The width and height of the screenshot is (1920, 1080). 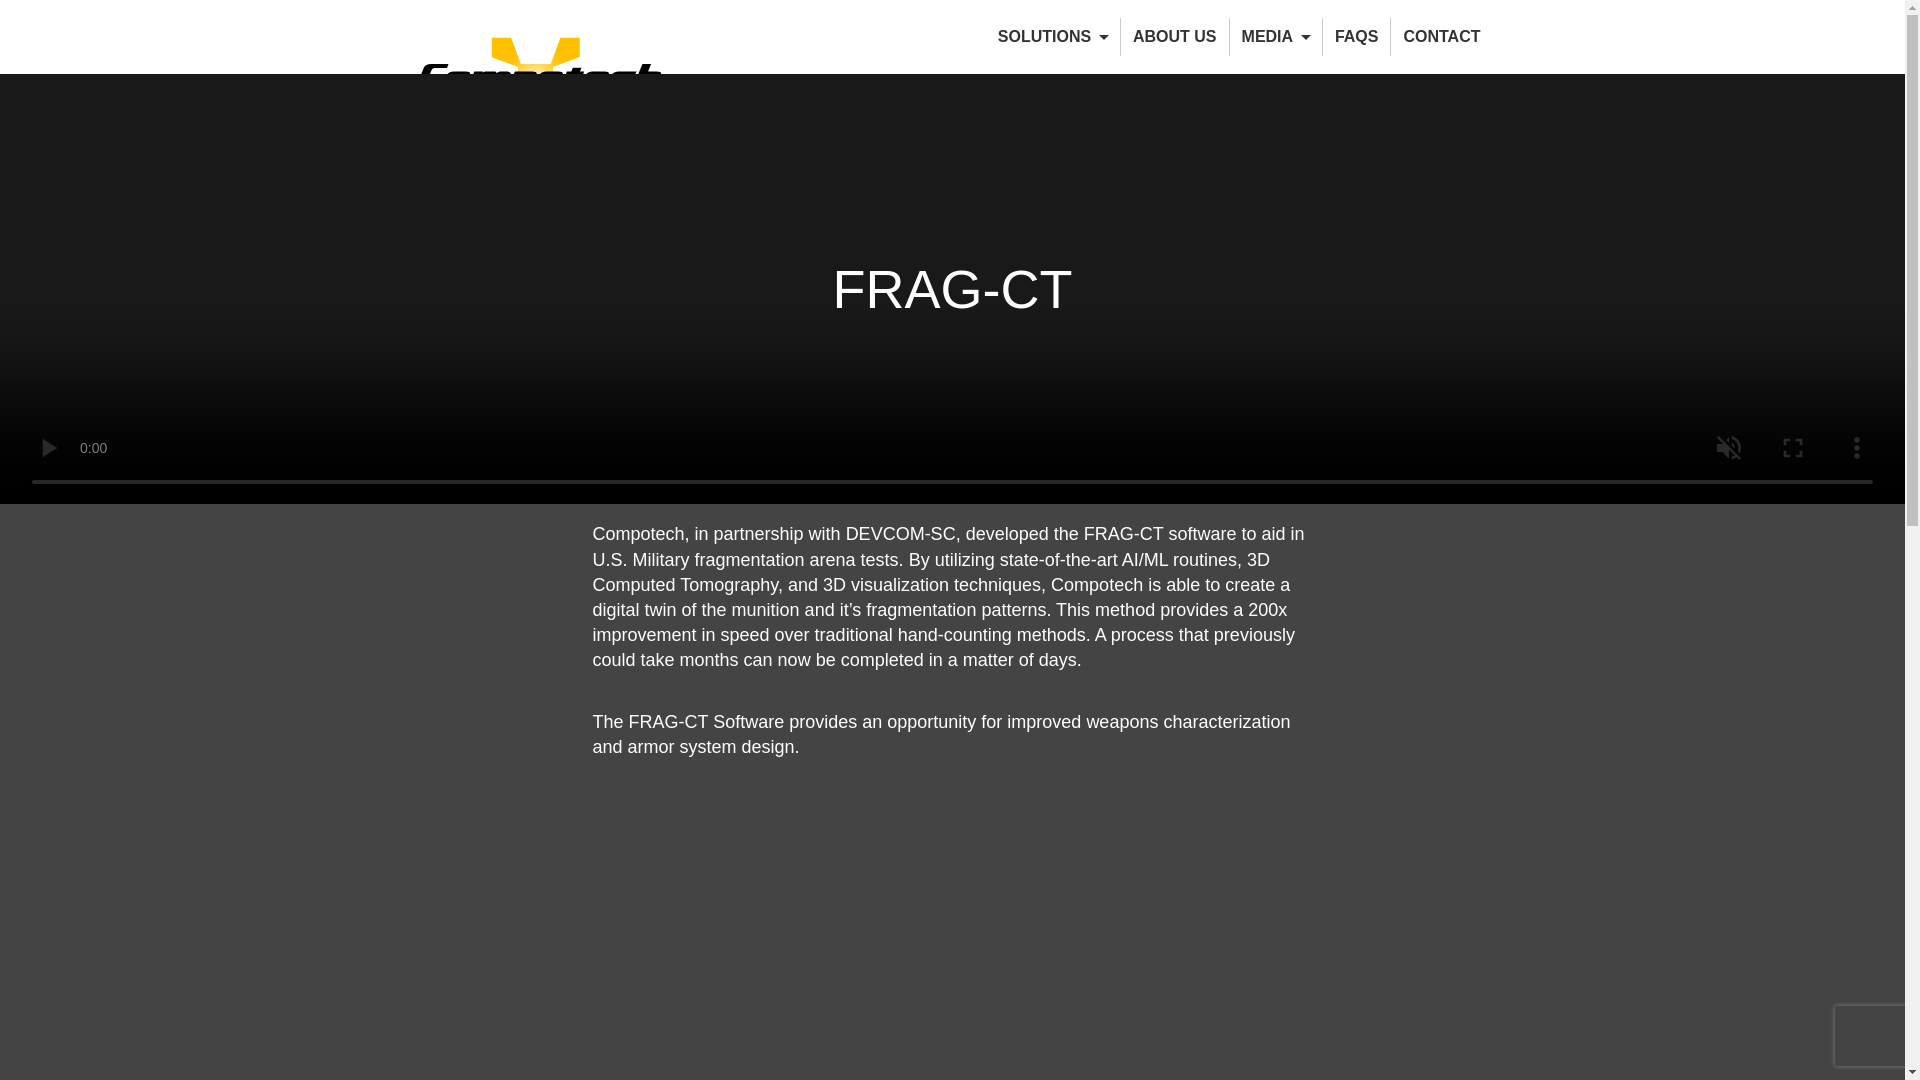 I want to click on CONTACT, so click(x=1440, y=37).